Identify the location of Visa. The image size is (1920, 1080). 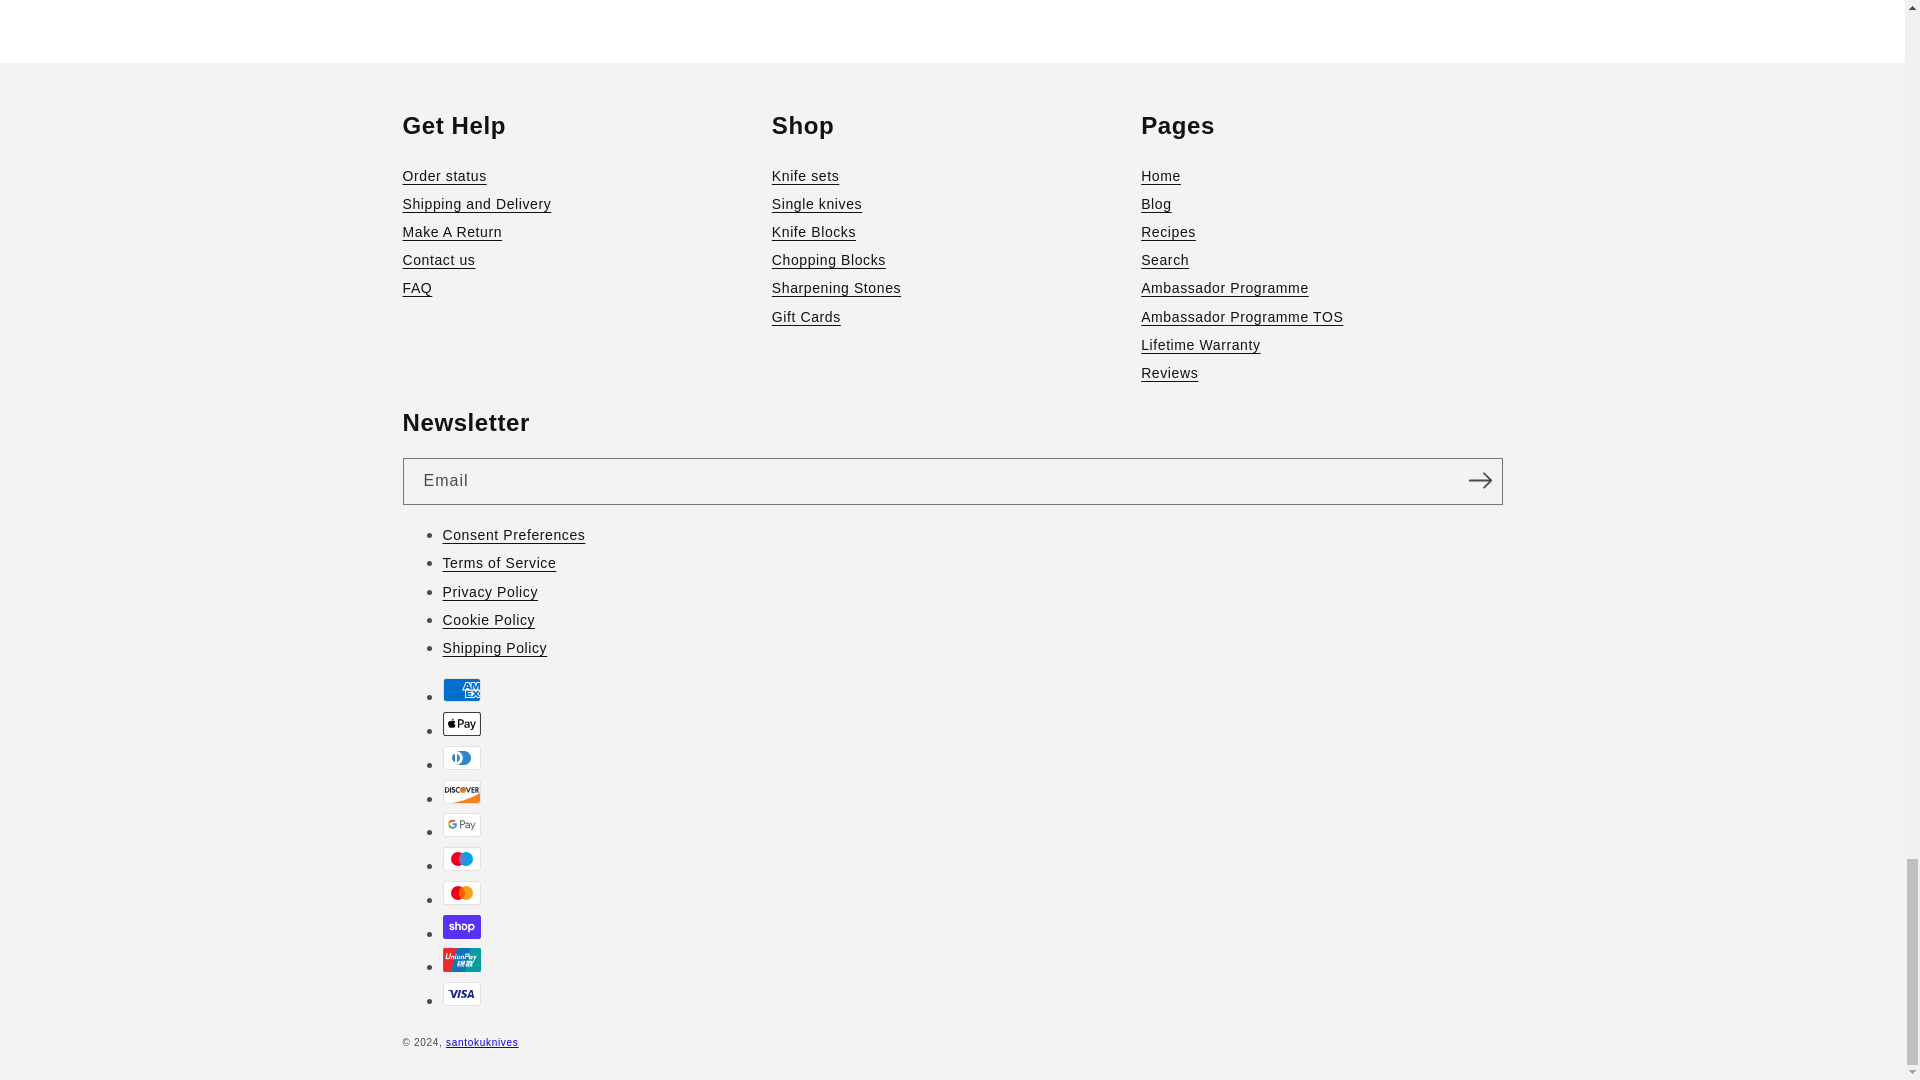
(460, 993).